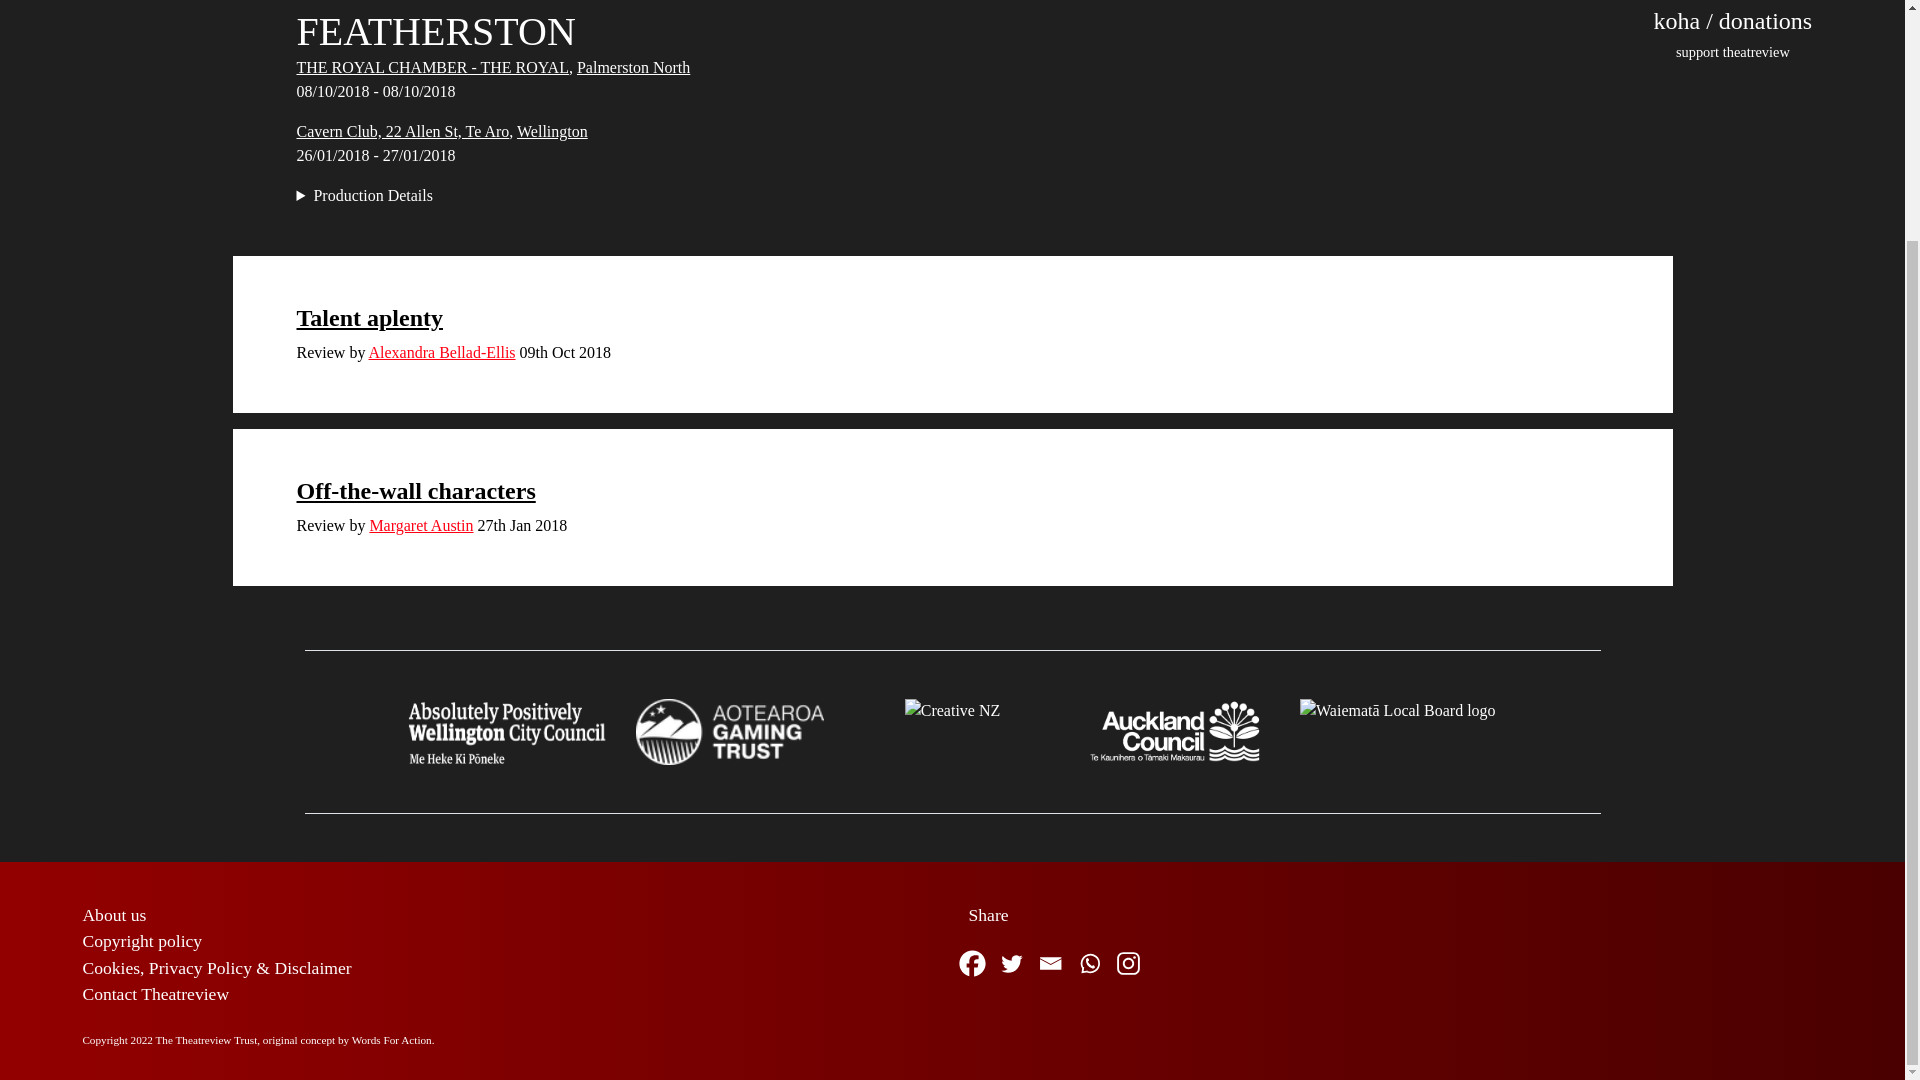 The width and height of the screenshot is (1920, 1080). Describe the element at coordinates (971, 963) in the screenshot. I see `Facebook` at that location.